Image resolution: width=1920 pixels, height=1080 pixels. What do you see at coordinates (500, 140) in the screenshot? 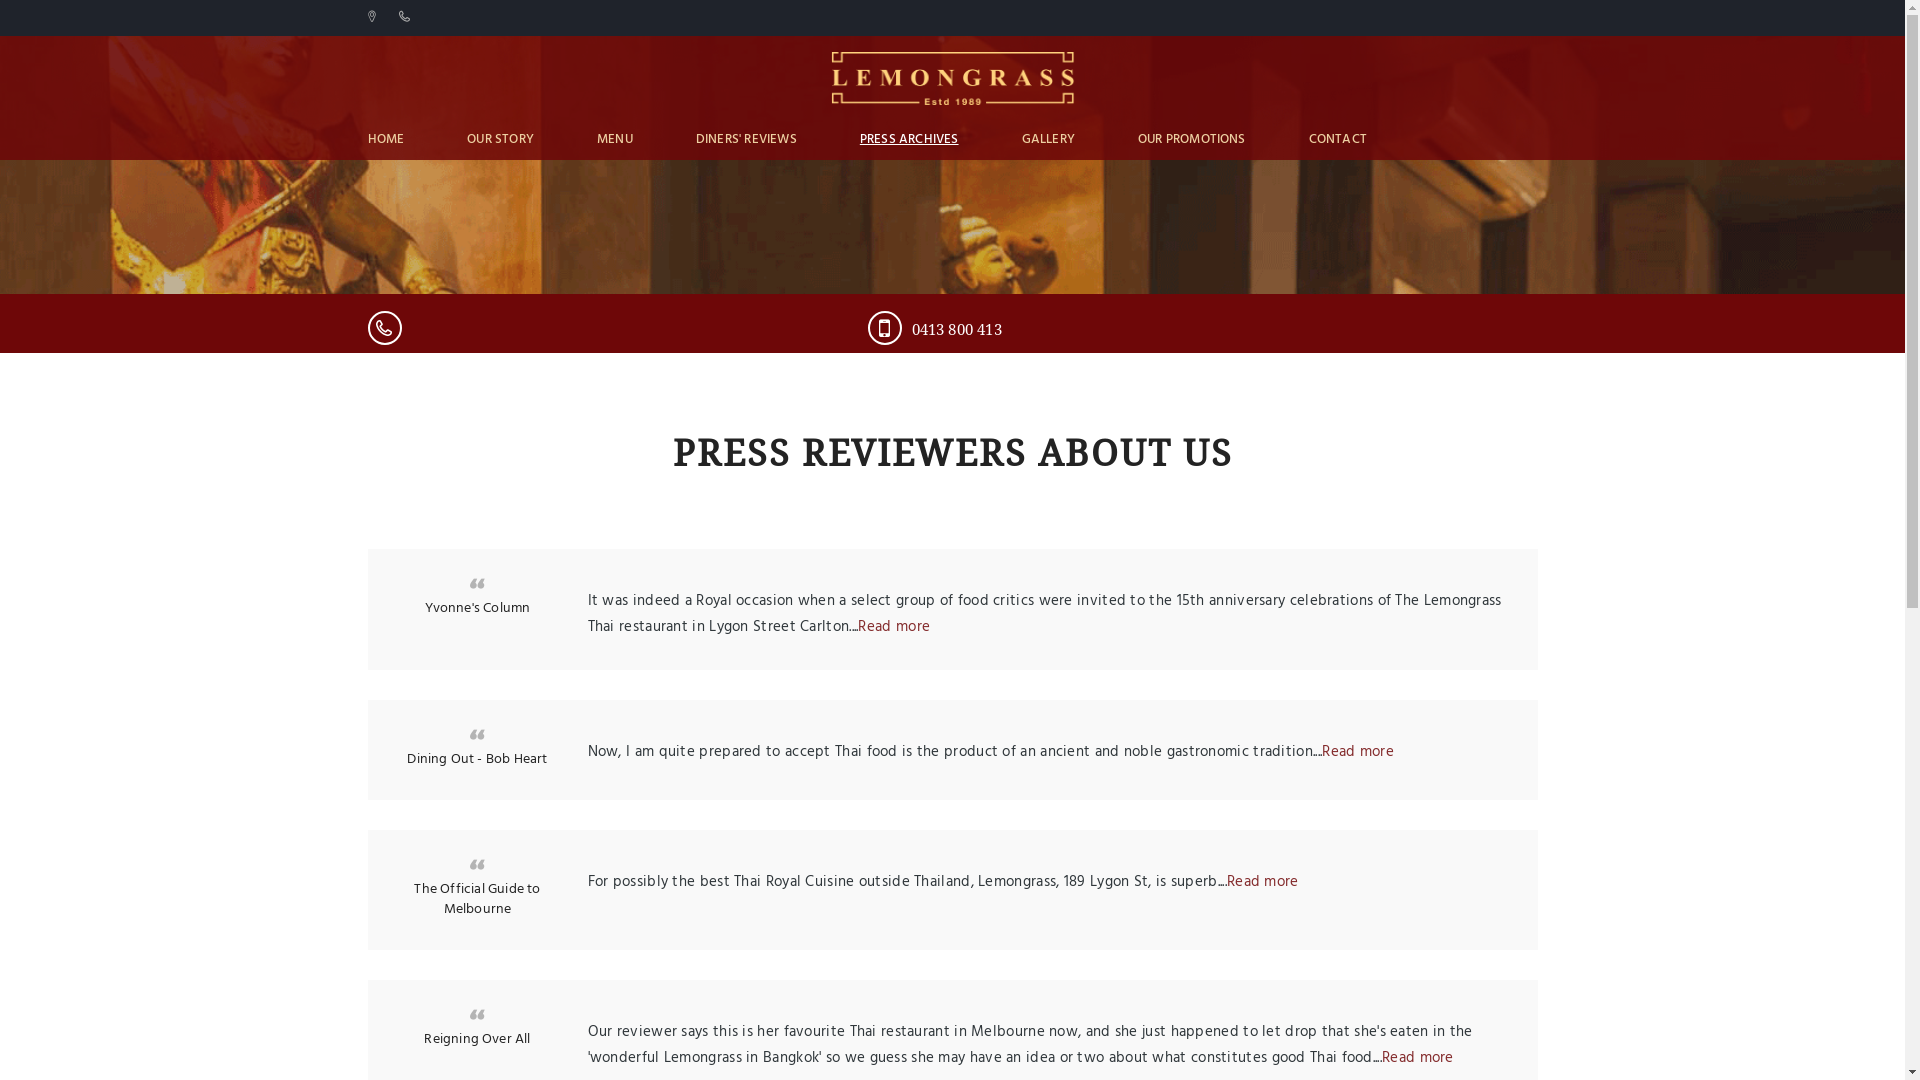
I see `OUR STORY` at bounding box center [500, 140].